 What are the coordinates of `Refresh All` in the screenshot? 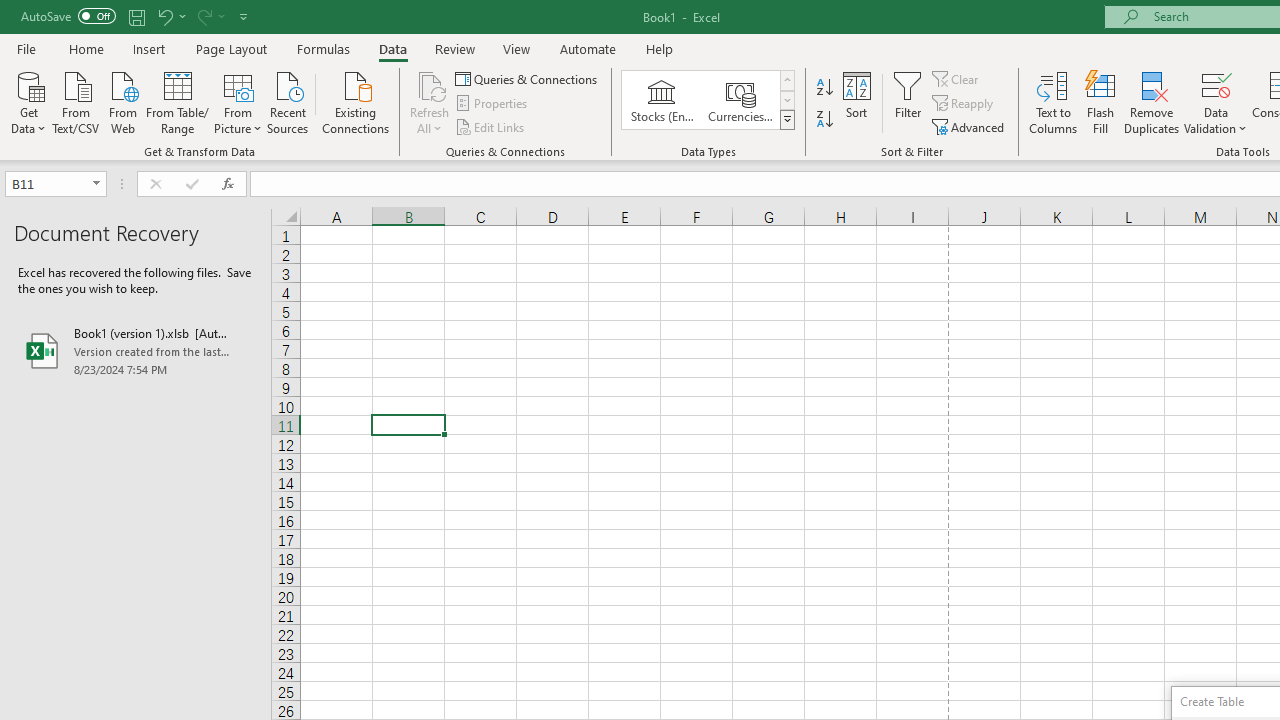 It's located at (430, 84).